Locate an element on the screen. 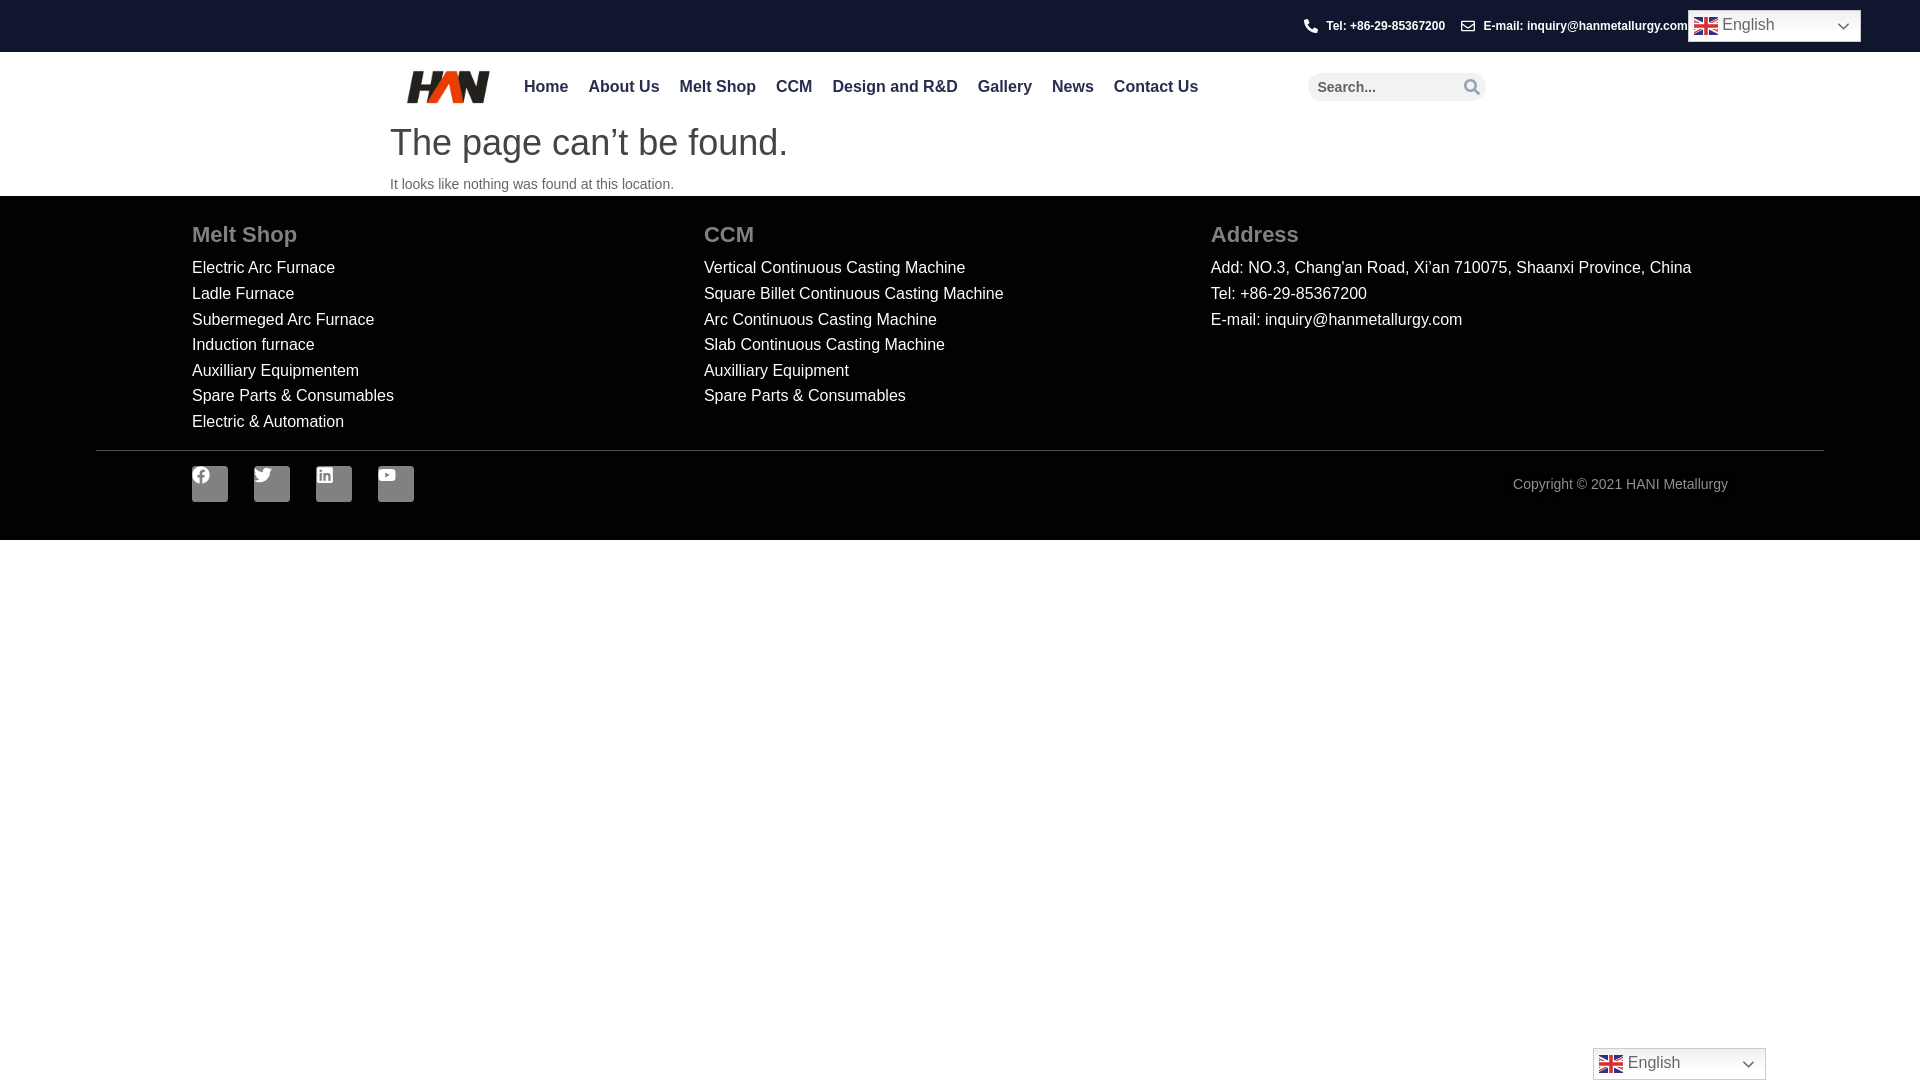 The width and height of the screenshot is (1920, 1080). Subermeged Arc Furnace is located at coordinates (448, 319).